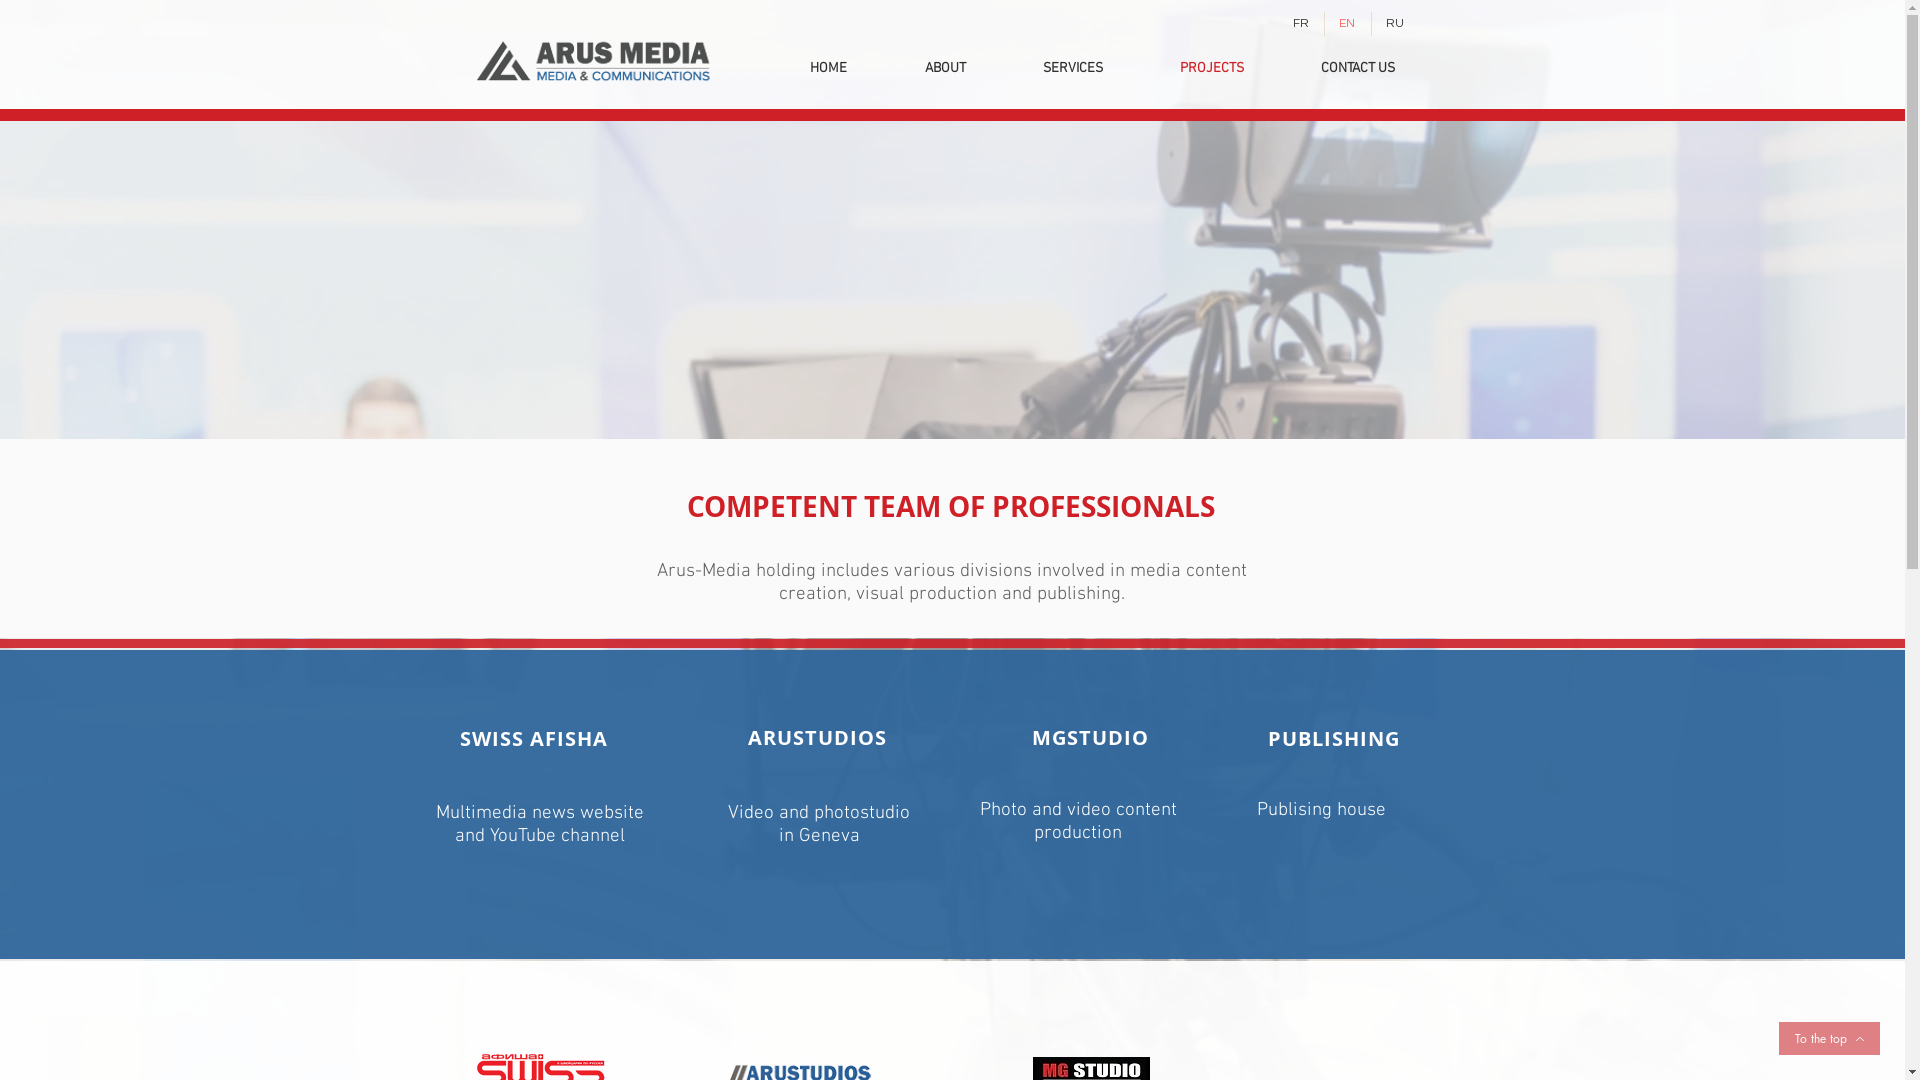  What do you see at coordinates (1072, 68) in the screenshot?
I see `SERVICES` at bounding box center [1072, 68].